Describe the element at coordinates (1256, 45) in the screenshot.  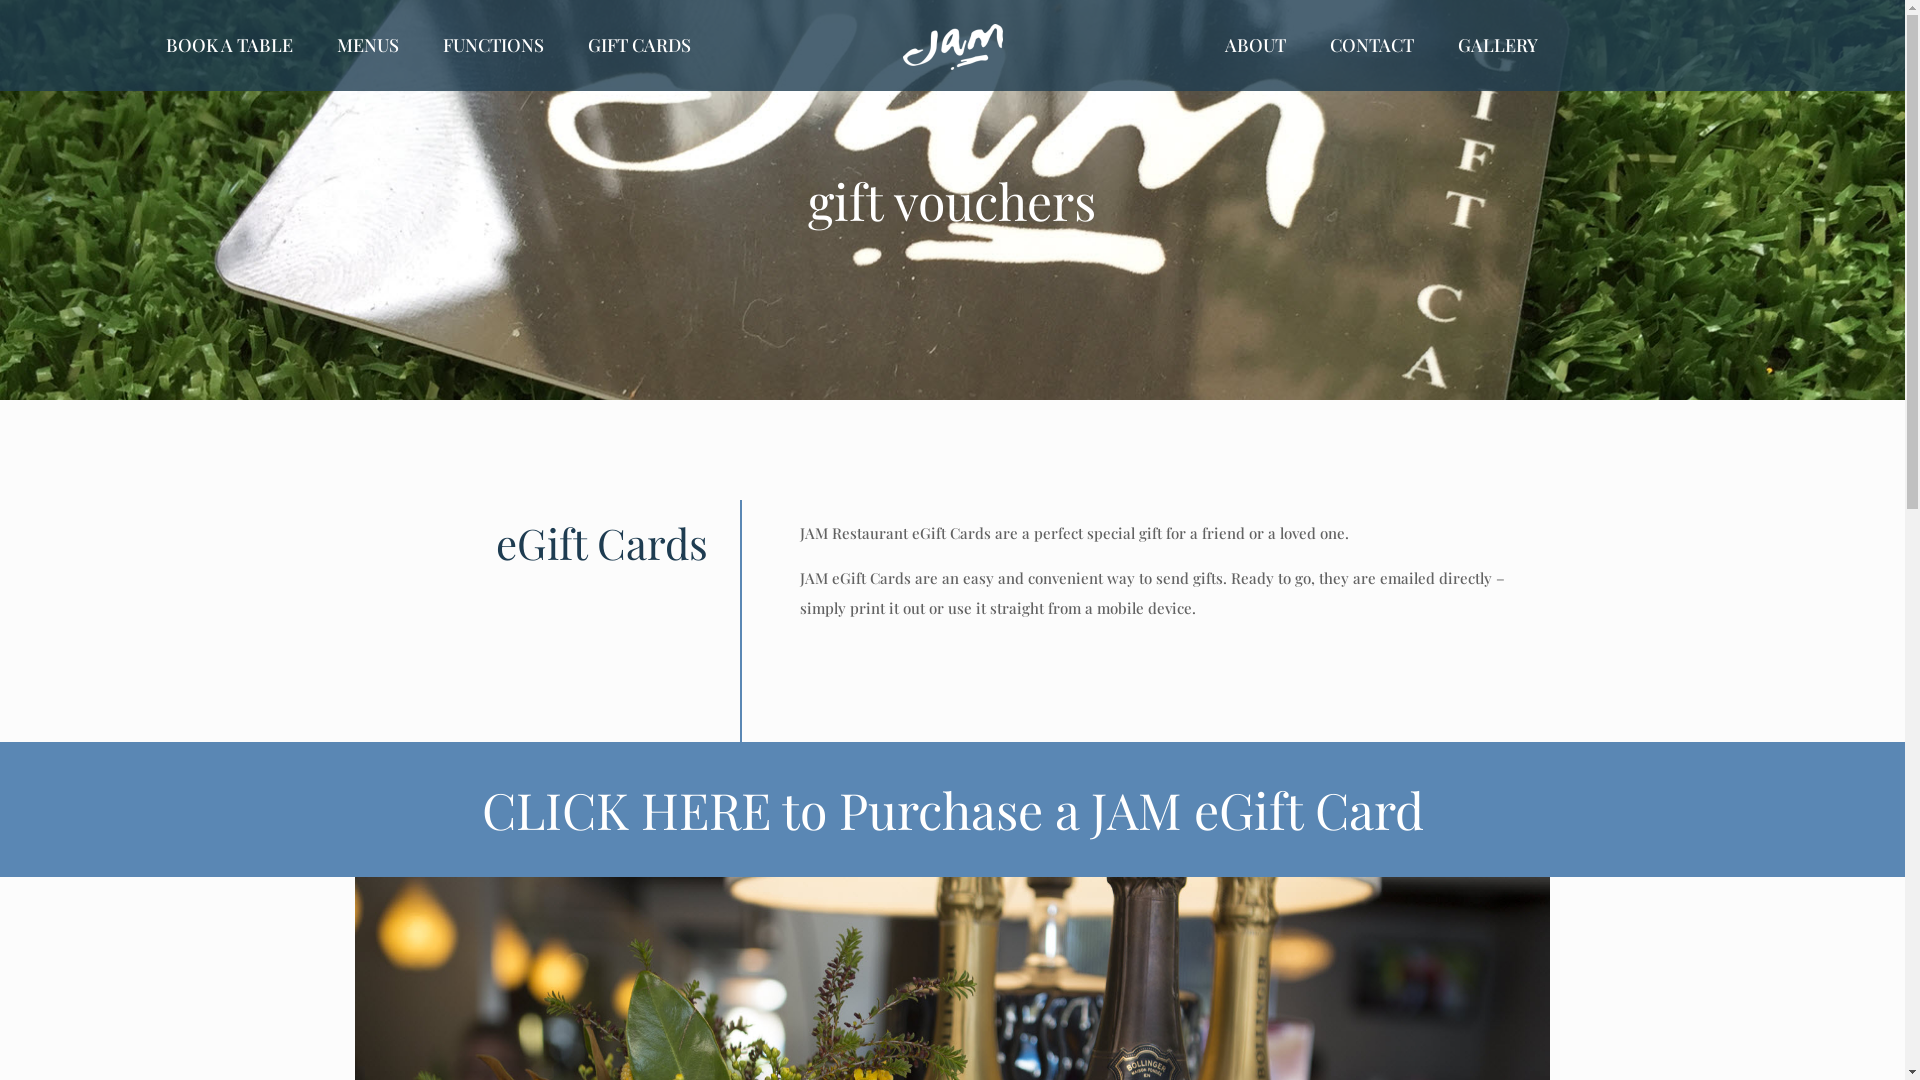
I see `ABOUT` at that location.